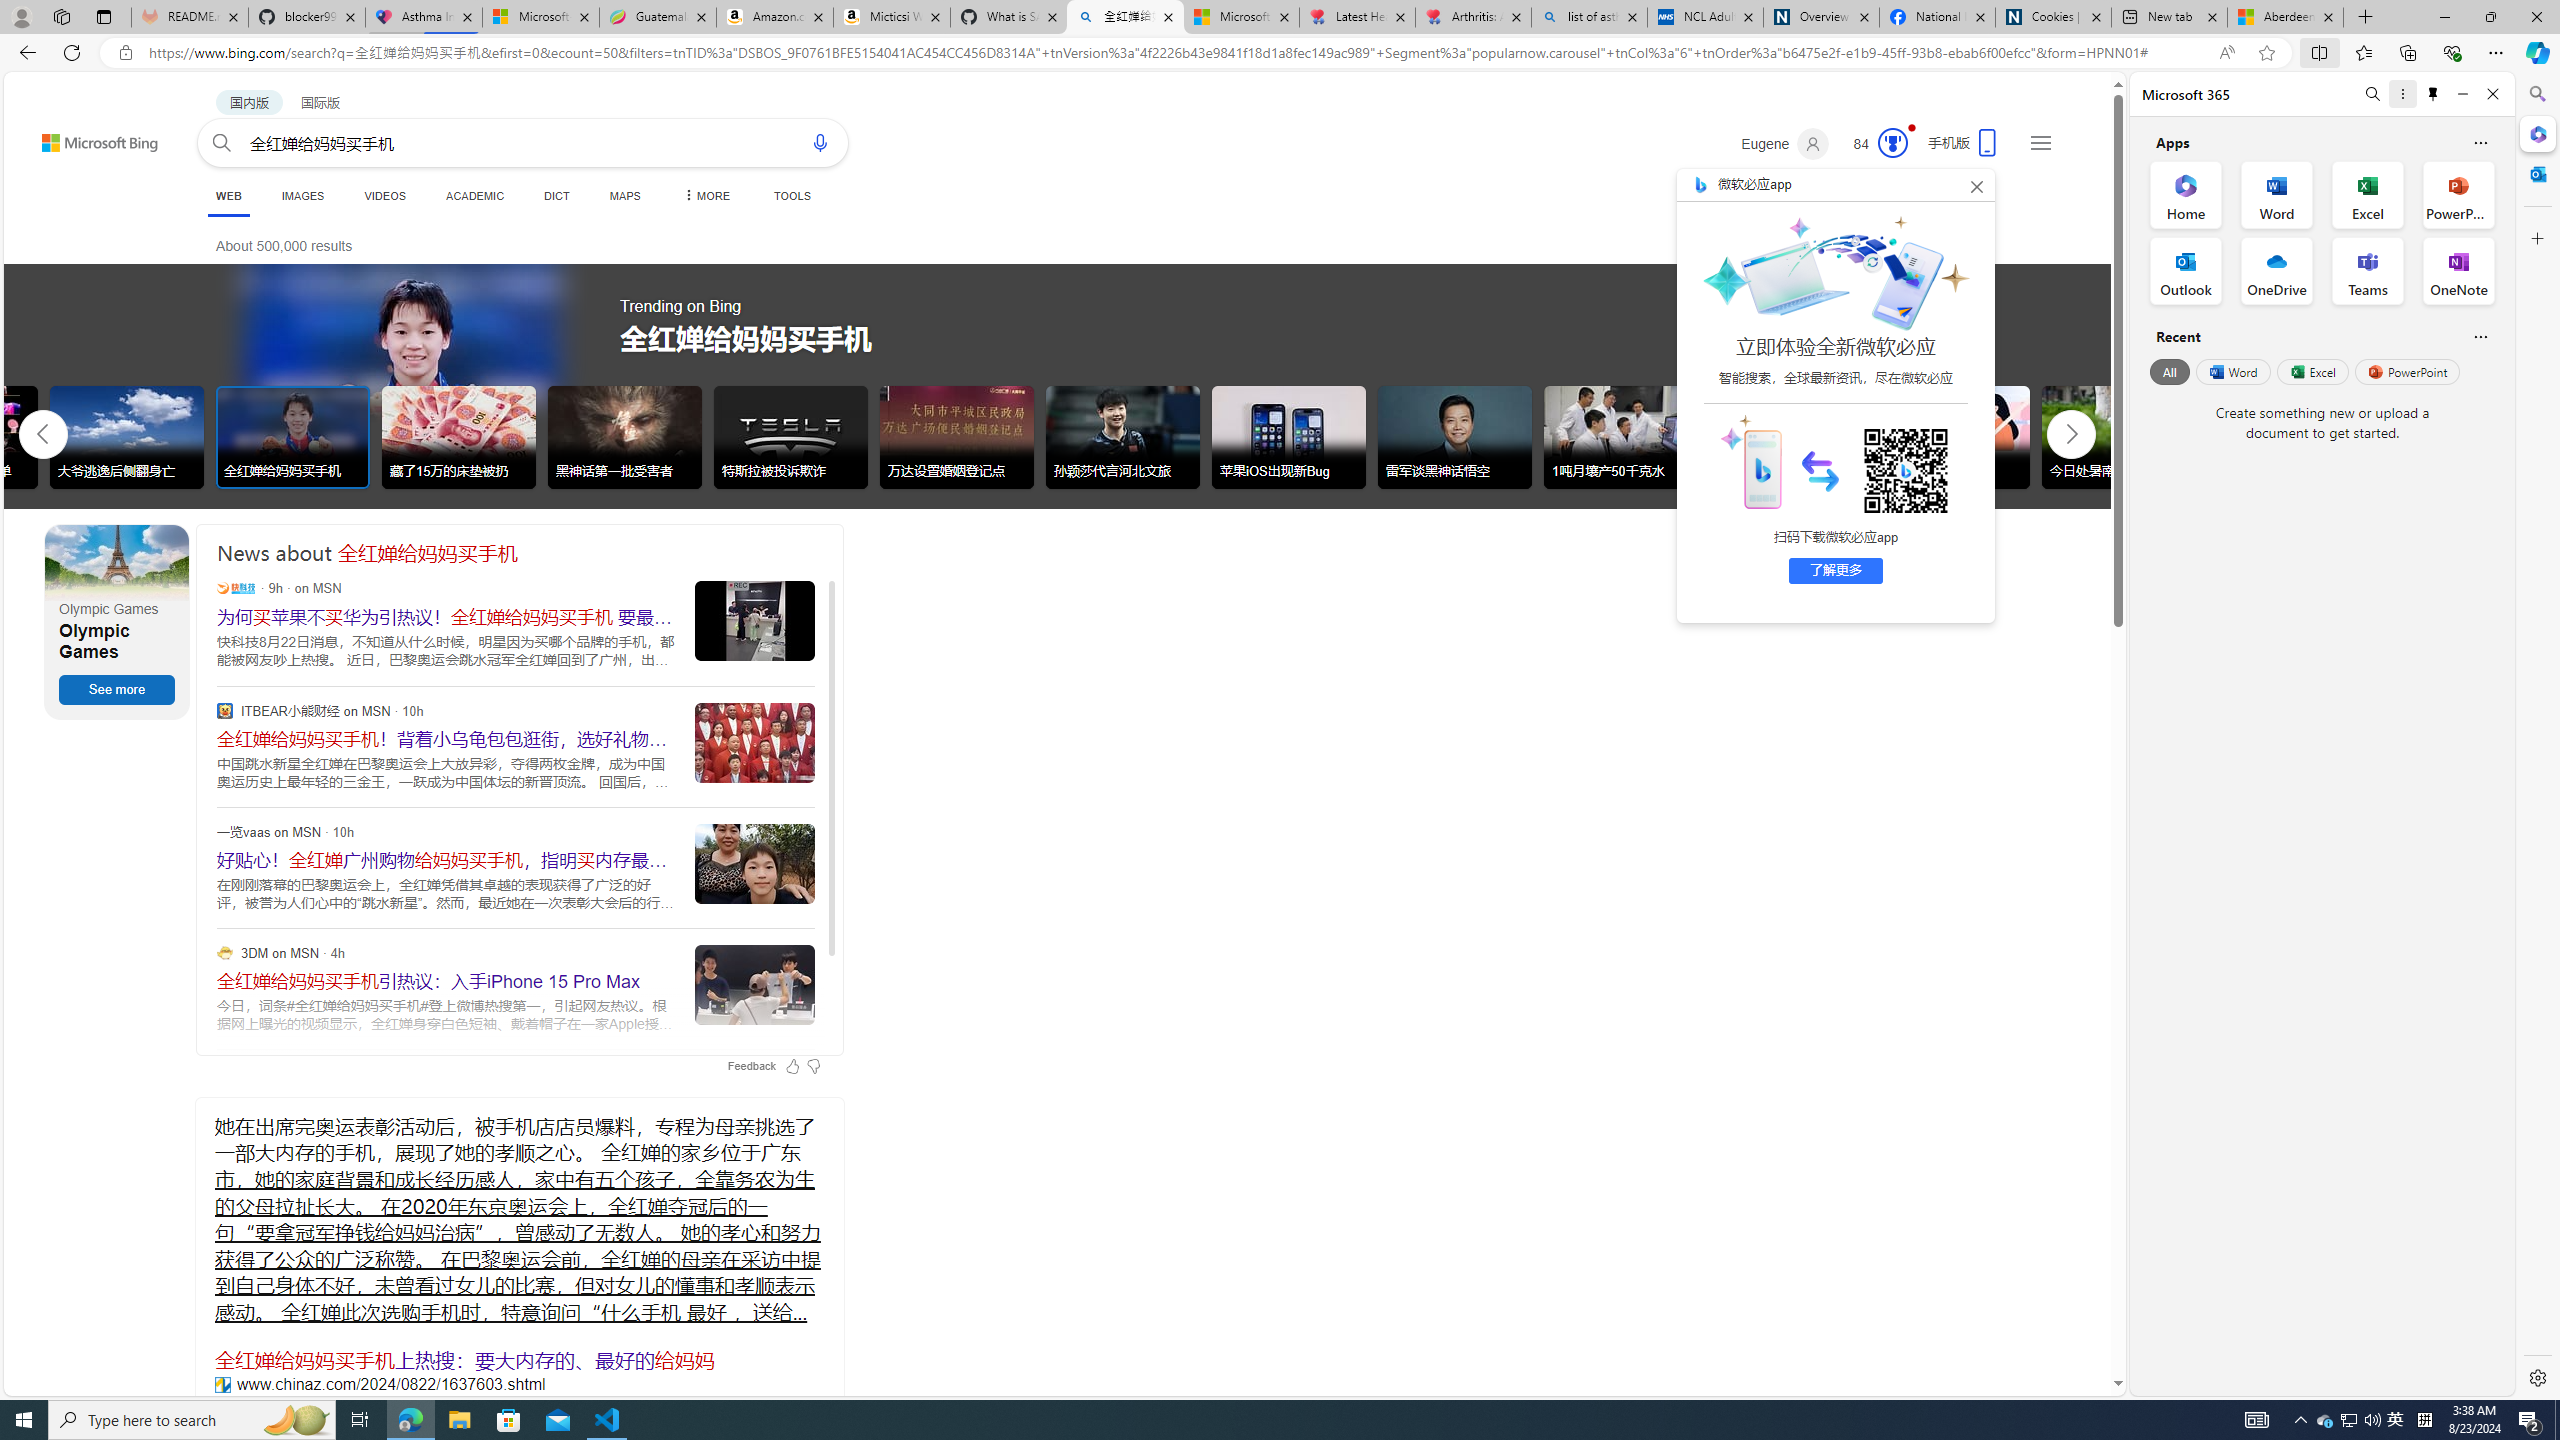 The image size is (2560, 1440). Describe the element at coordinates (792, 1066) in the screenshot. I see `Feedback Like` at that location.